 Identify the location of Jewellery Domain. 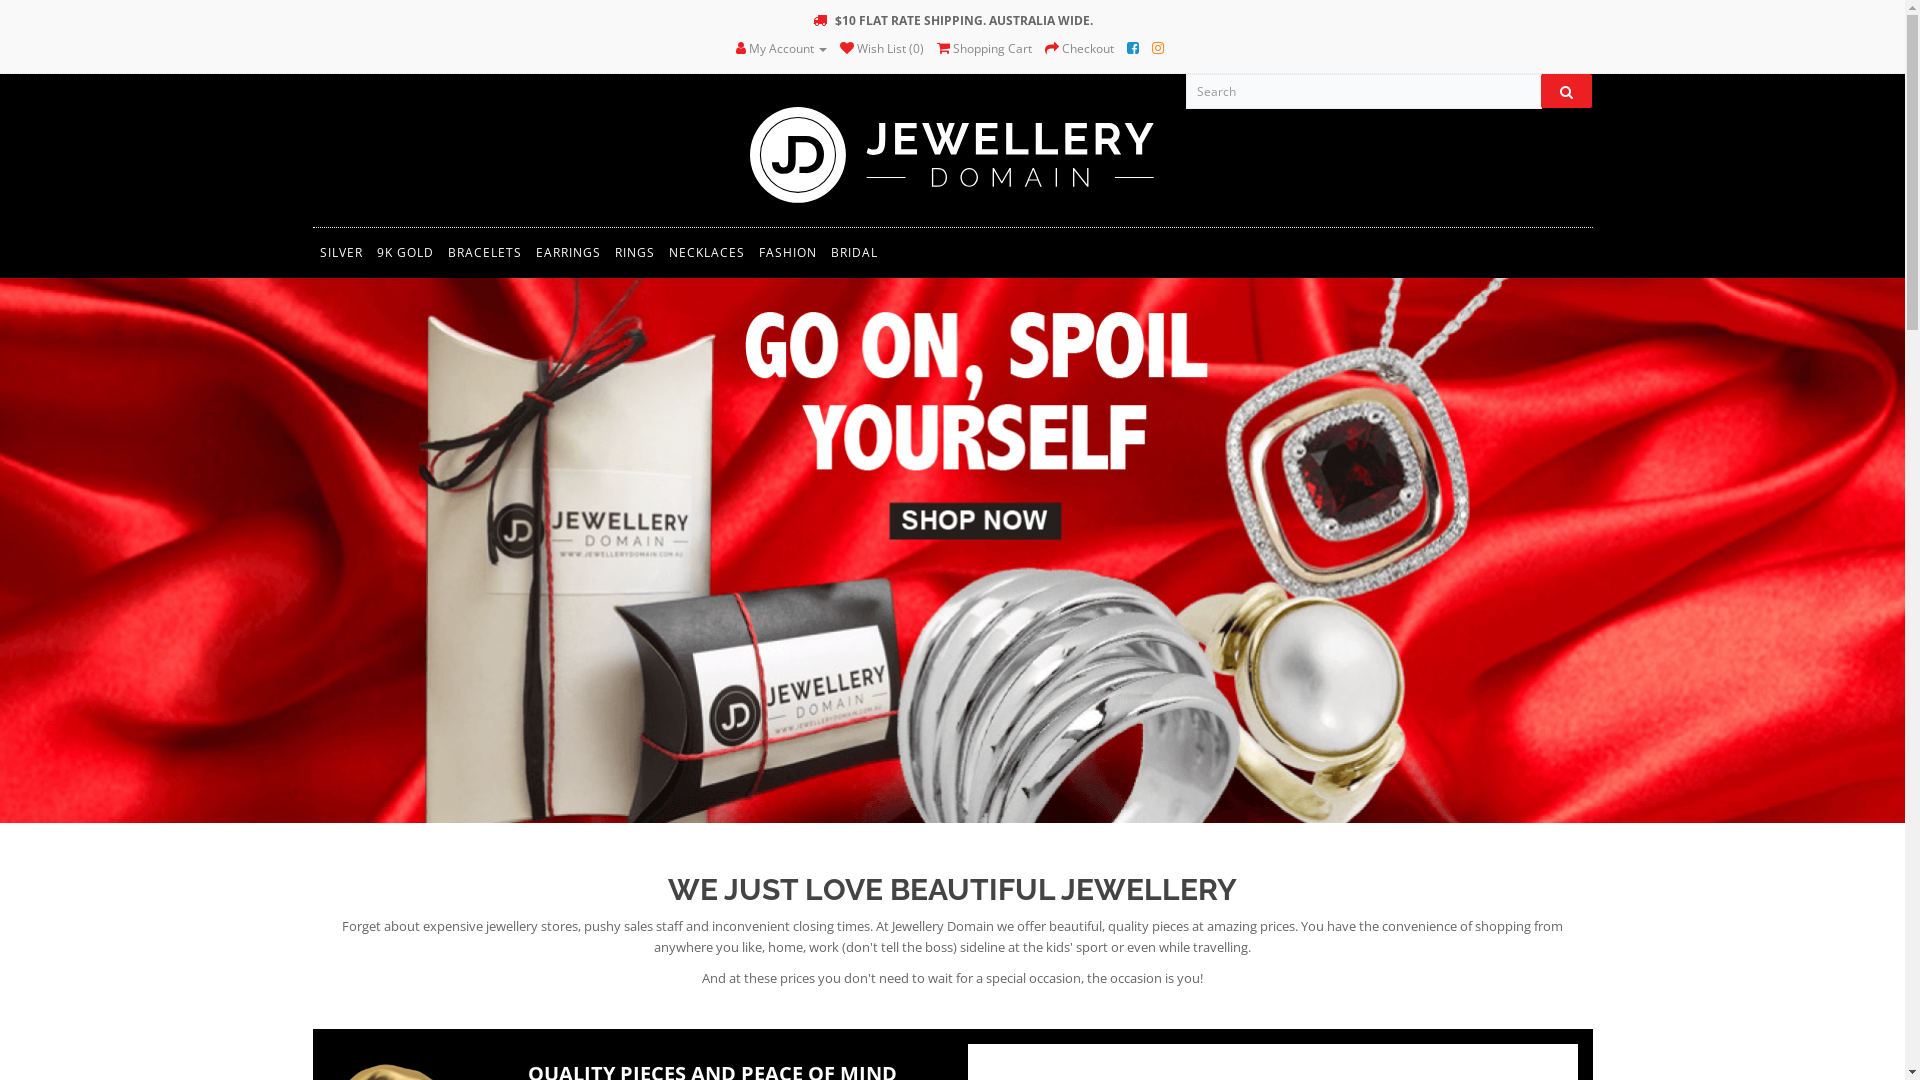
(952, 153).